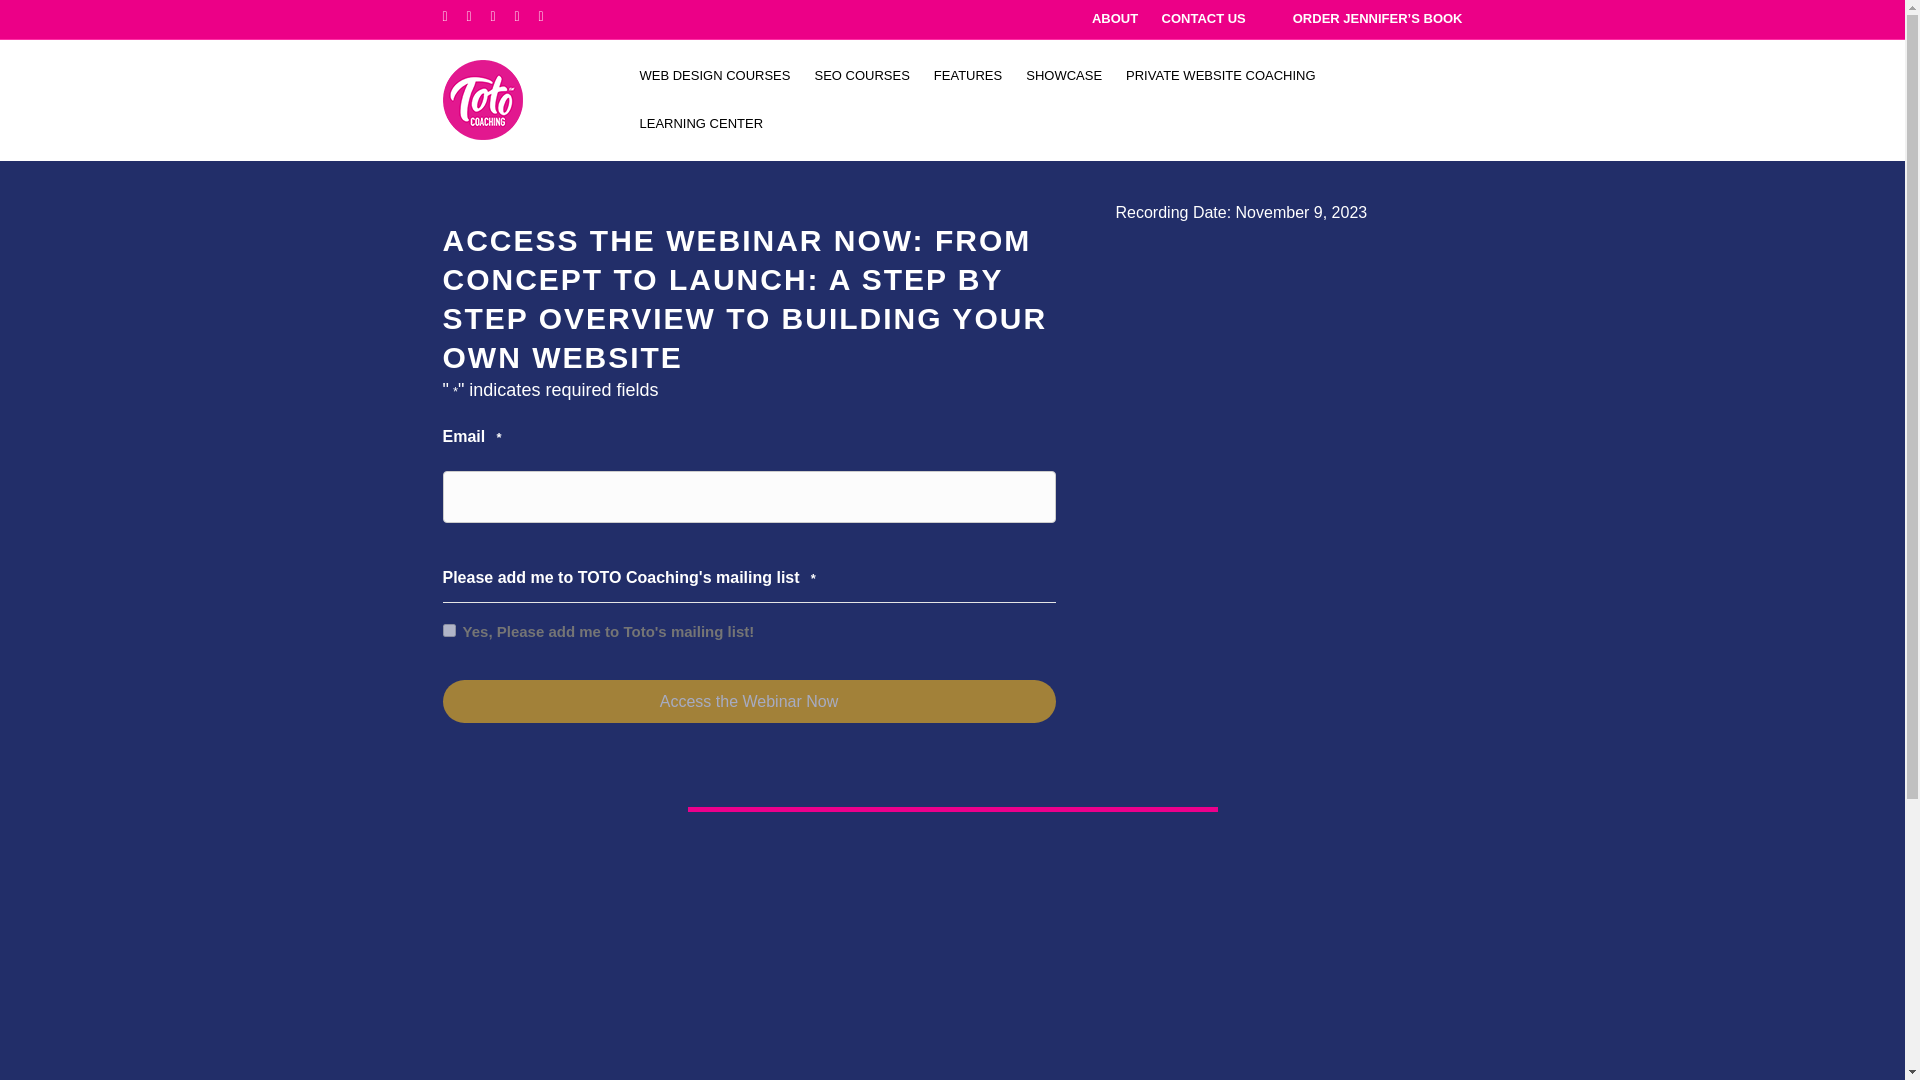 This screenshot has width=1920, height=1080. What do you see at coordinates (714, 76) in the screenshot?
I see `WEB DESIGN COURSES` at bounding box center [714, 76].